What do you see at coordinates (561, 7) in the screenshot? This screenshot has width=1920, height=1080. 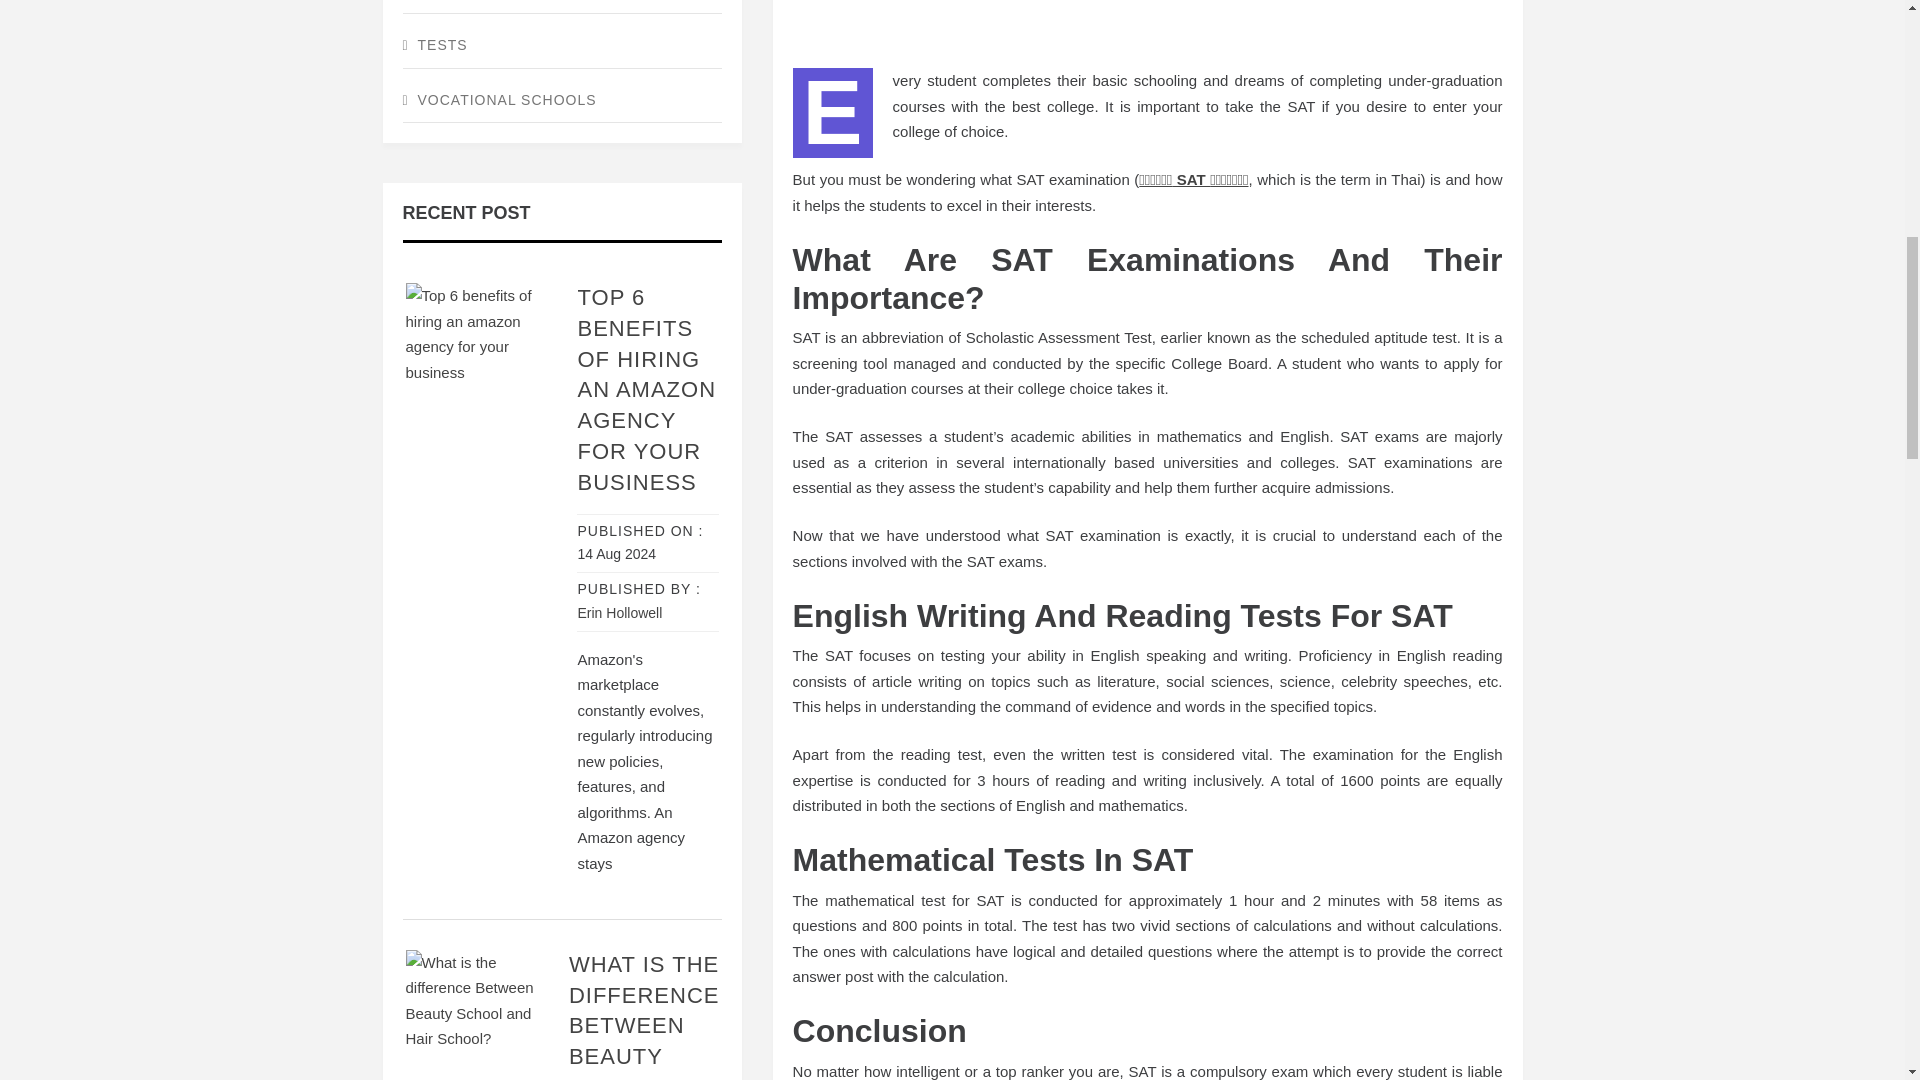 I see `TEACHING` at bounding box center [561, 7].